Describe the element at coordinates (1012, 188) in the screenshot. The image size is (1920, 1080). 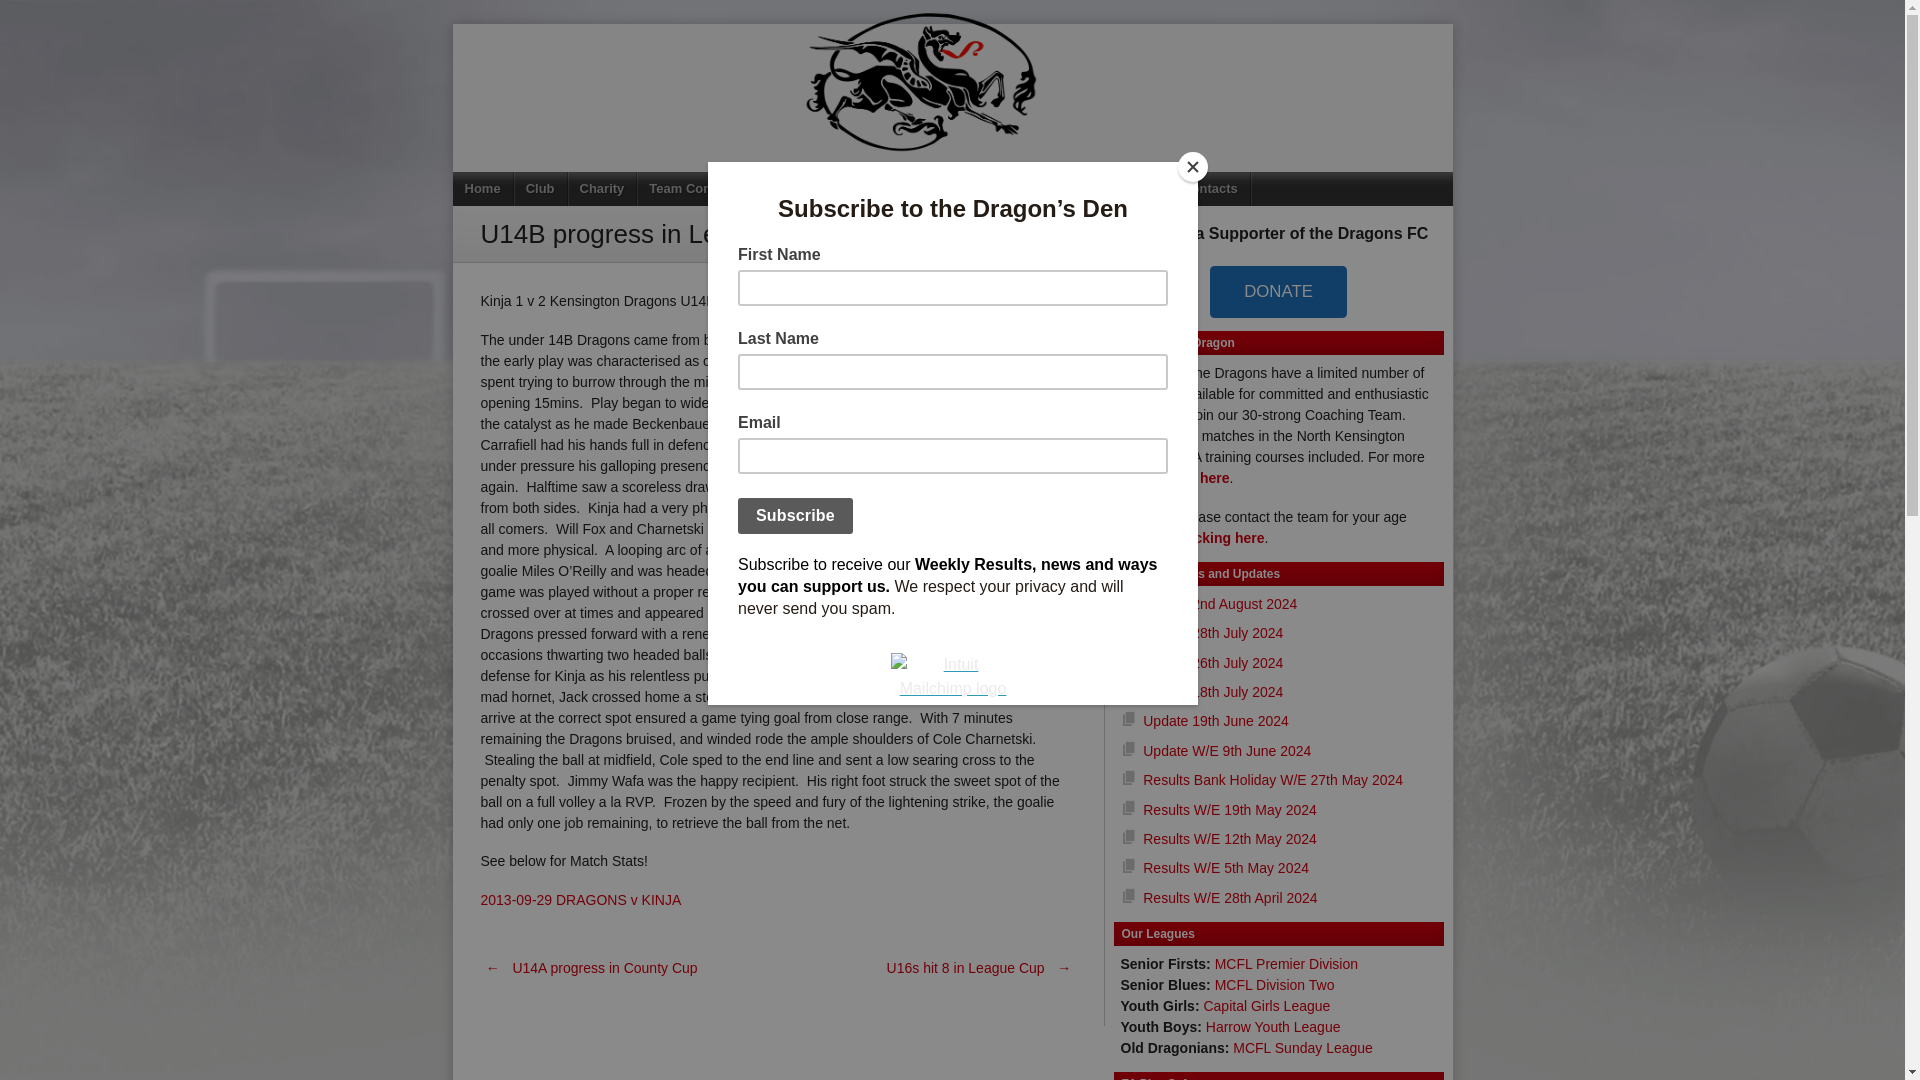
I see `Safeguarding` at that location.